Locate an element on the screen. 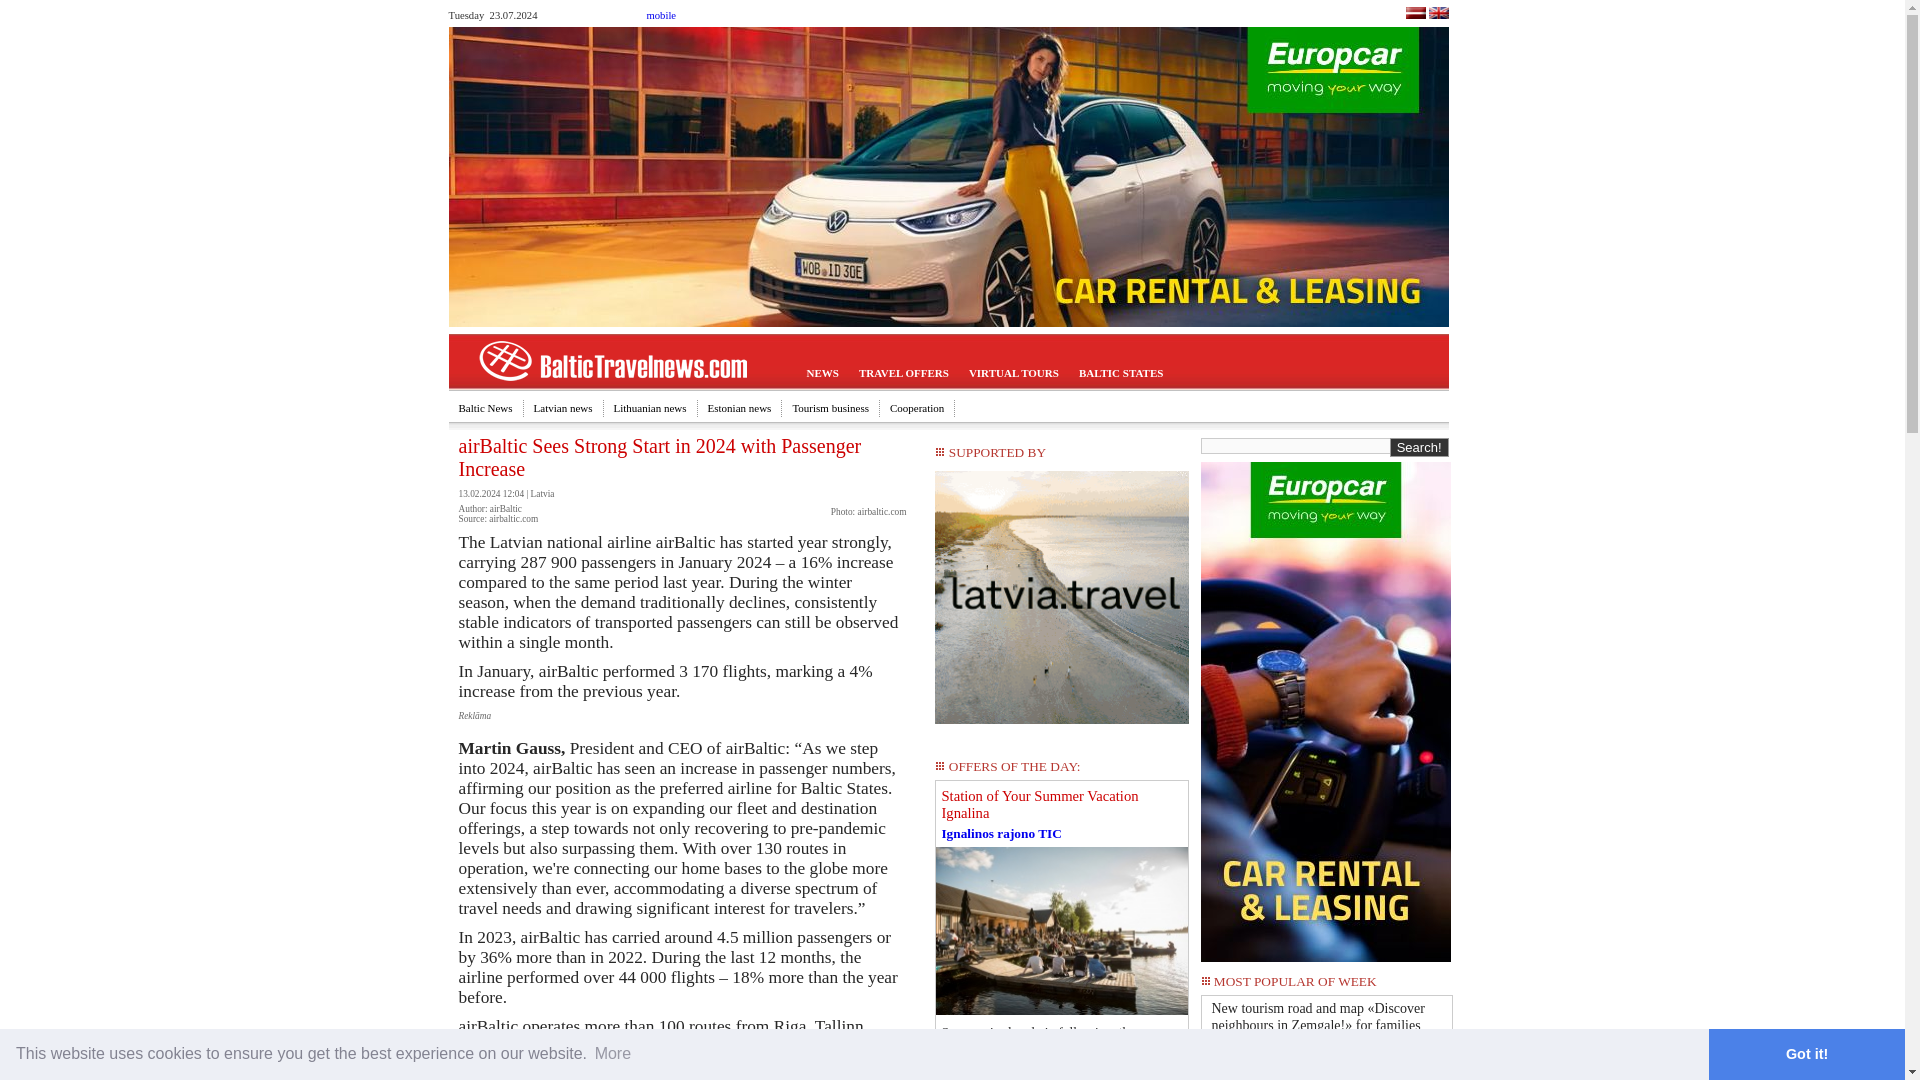 This screenshot has width=1920, height=1080. Cooperation is located at coordinates (916, 408).